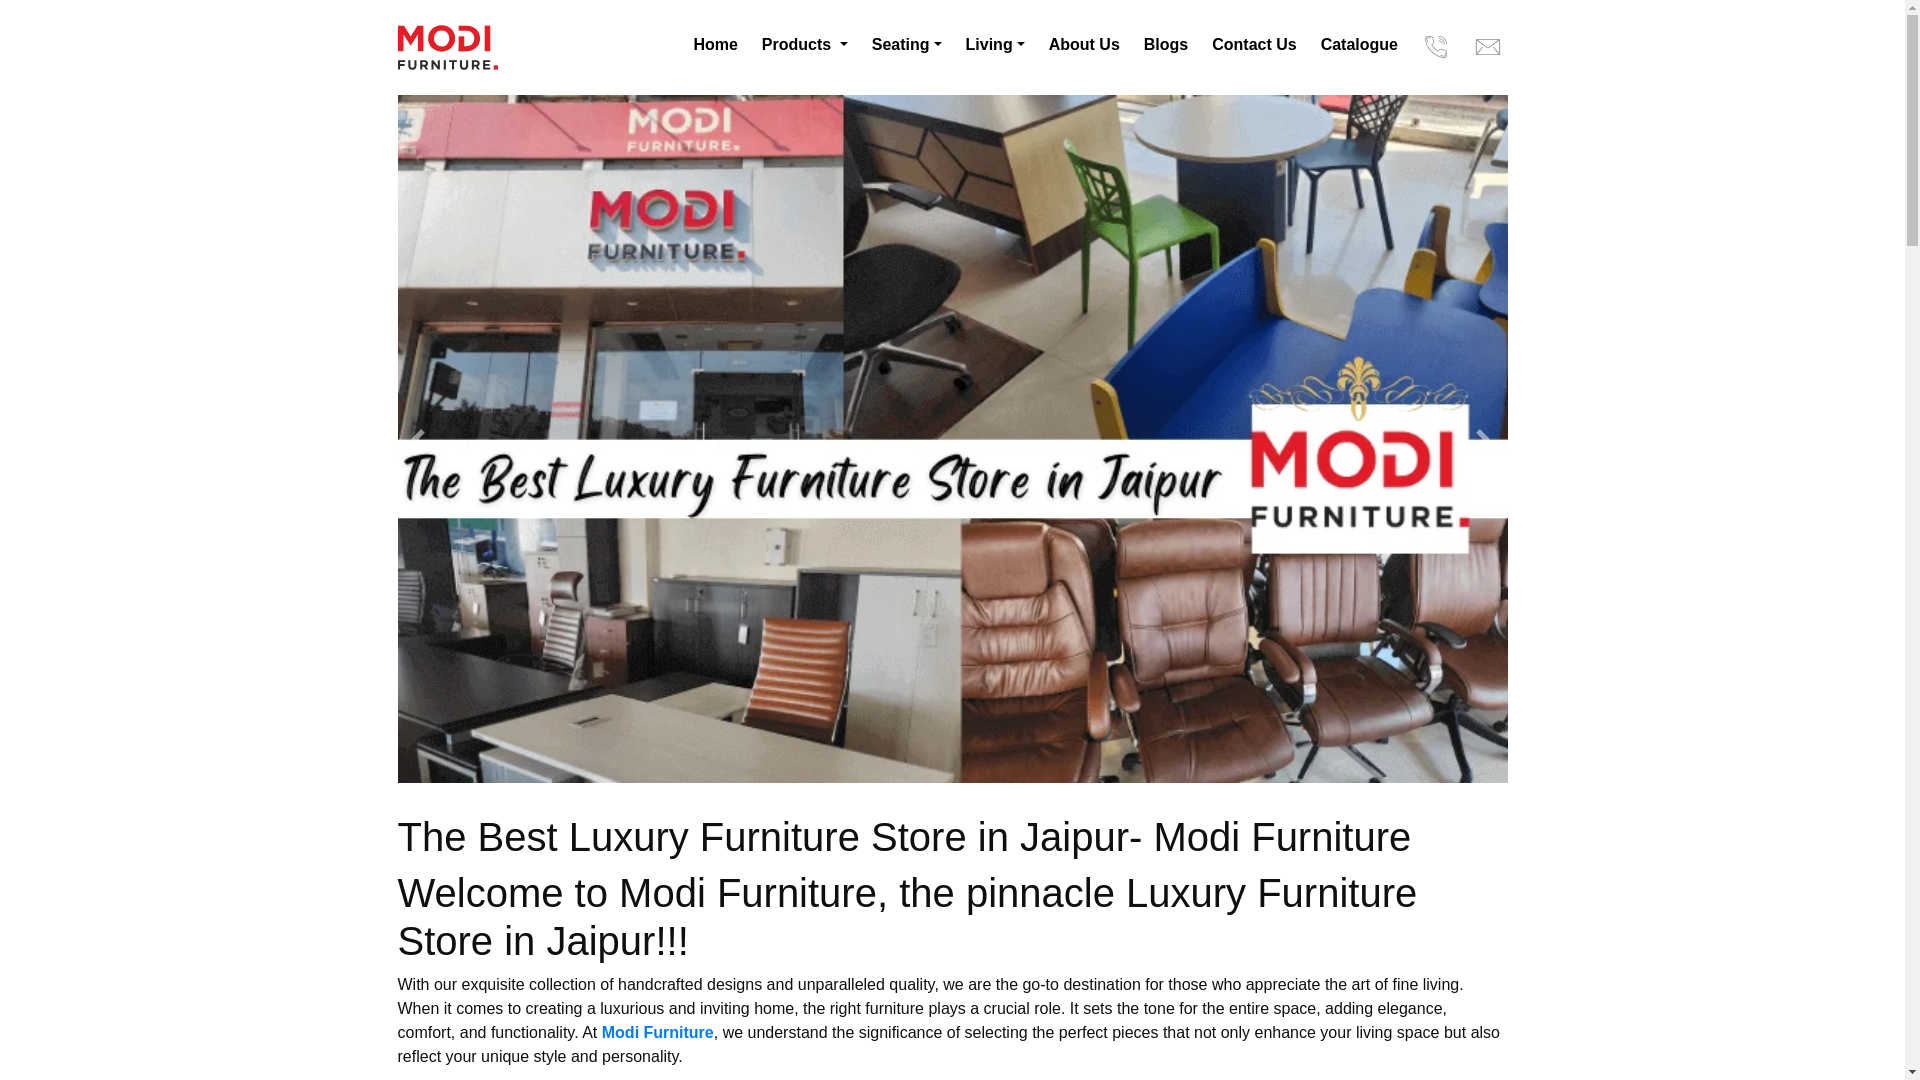  I want to click on Home, so click(716, 44).